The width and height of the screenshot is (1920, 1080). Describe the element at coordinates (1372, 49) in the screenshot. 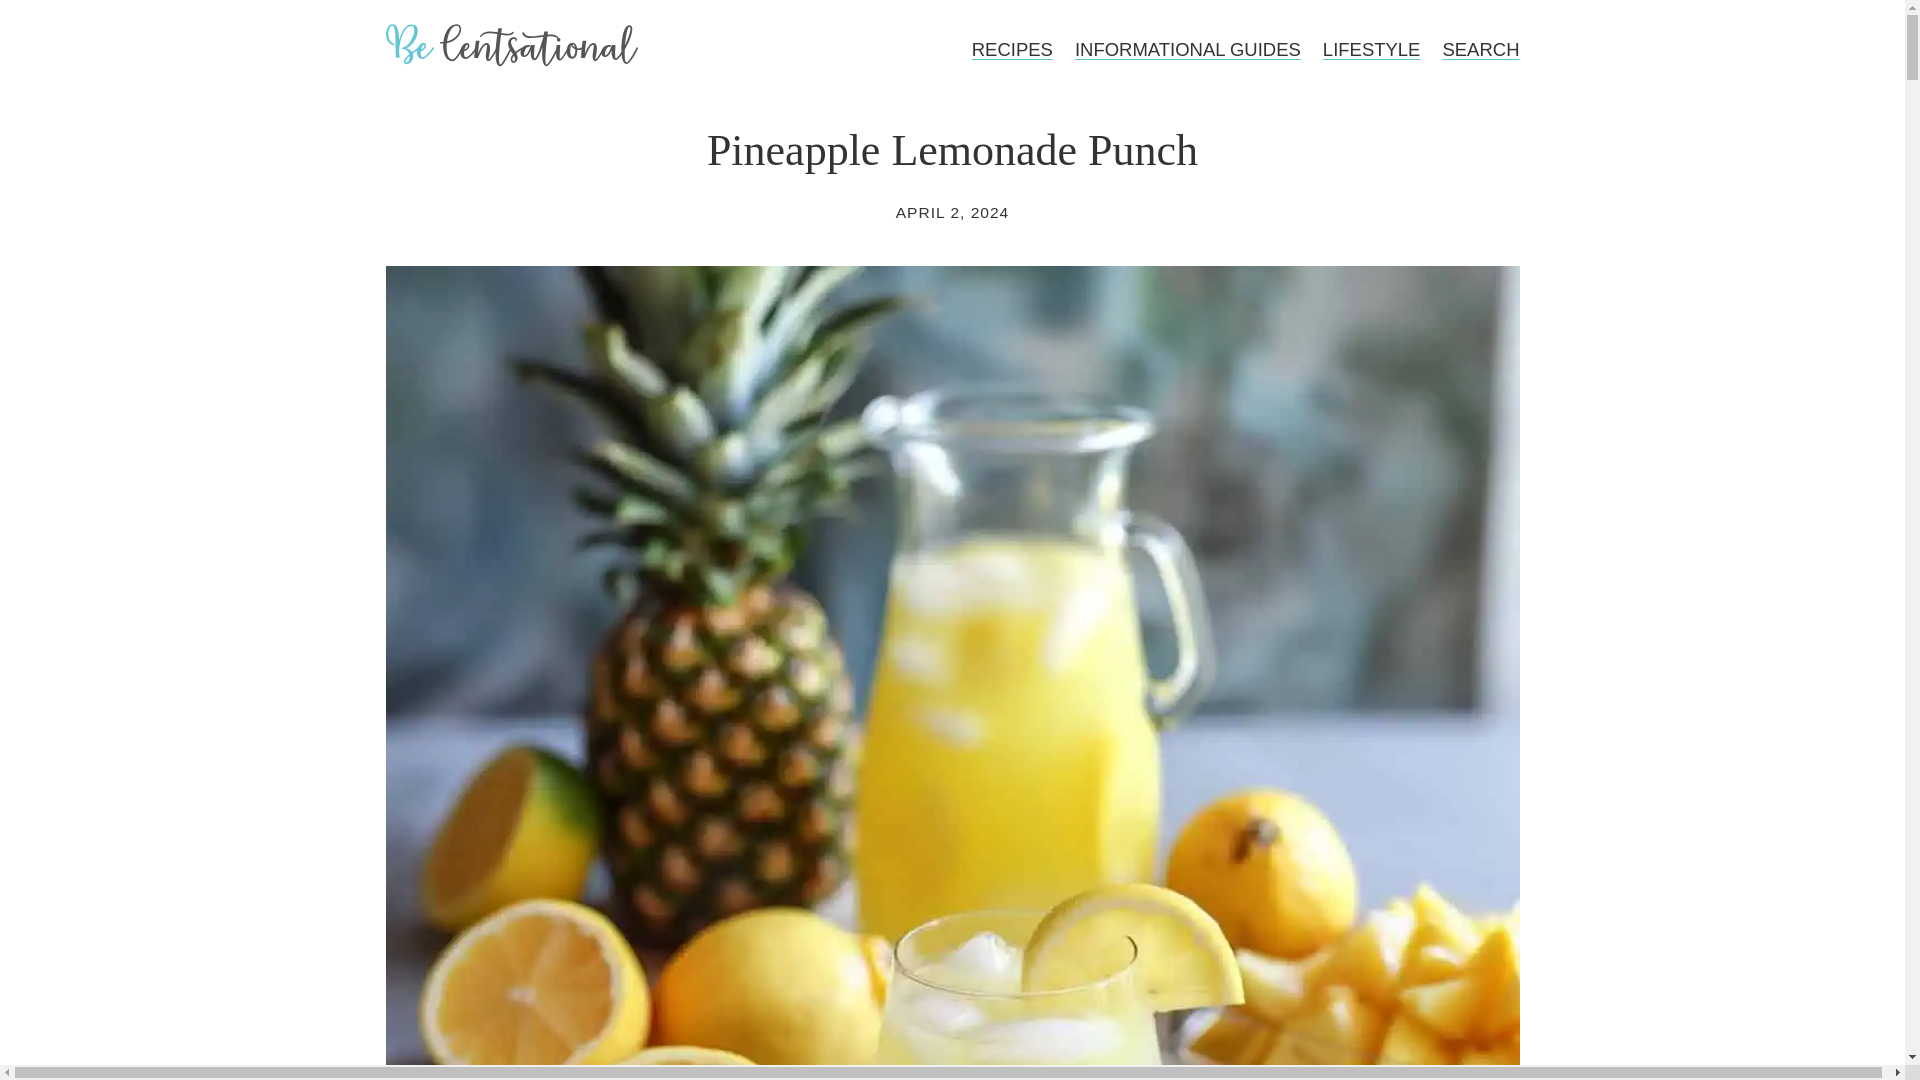

I see `LIFESTYLE` at that location.